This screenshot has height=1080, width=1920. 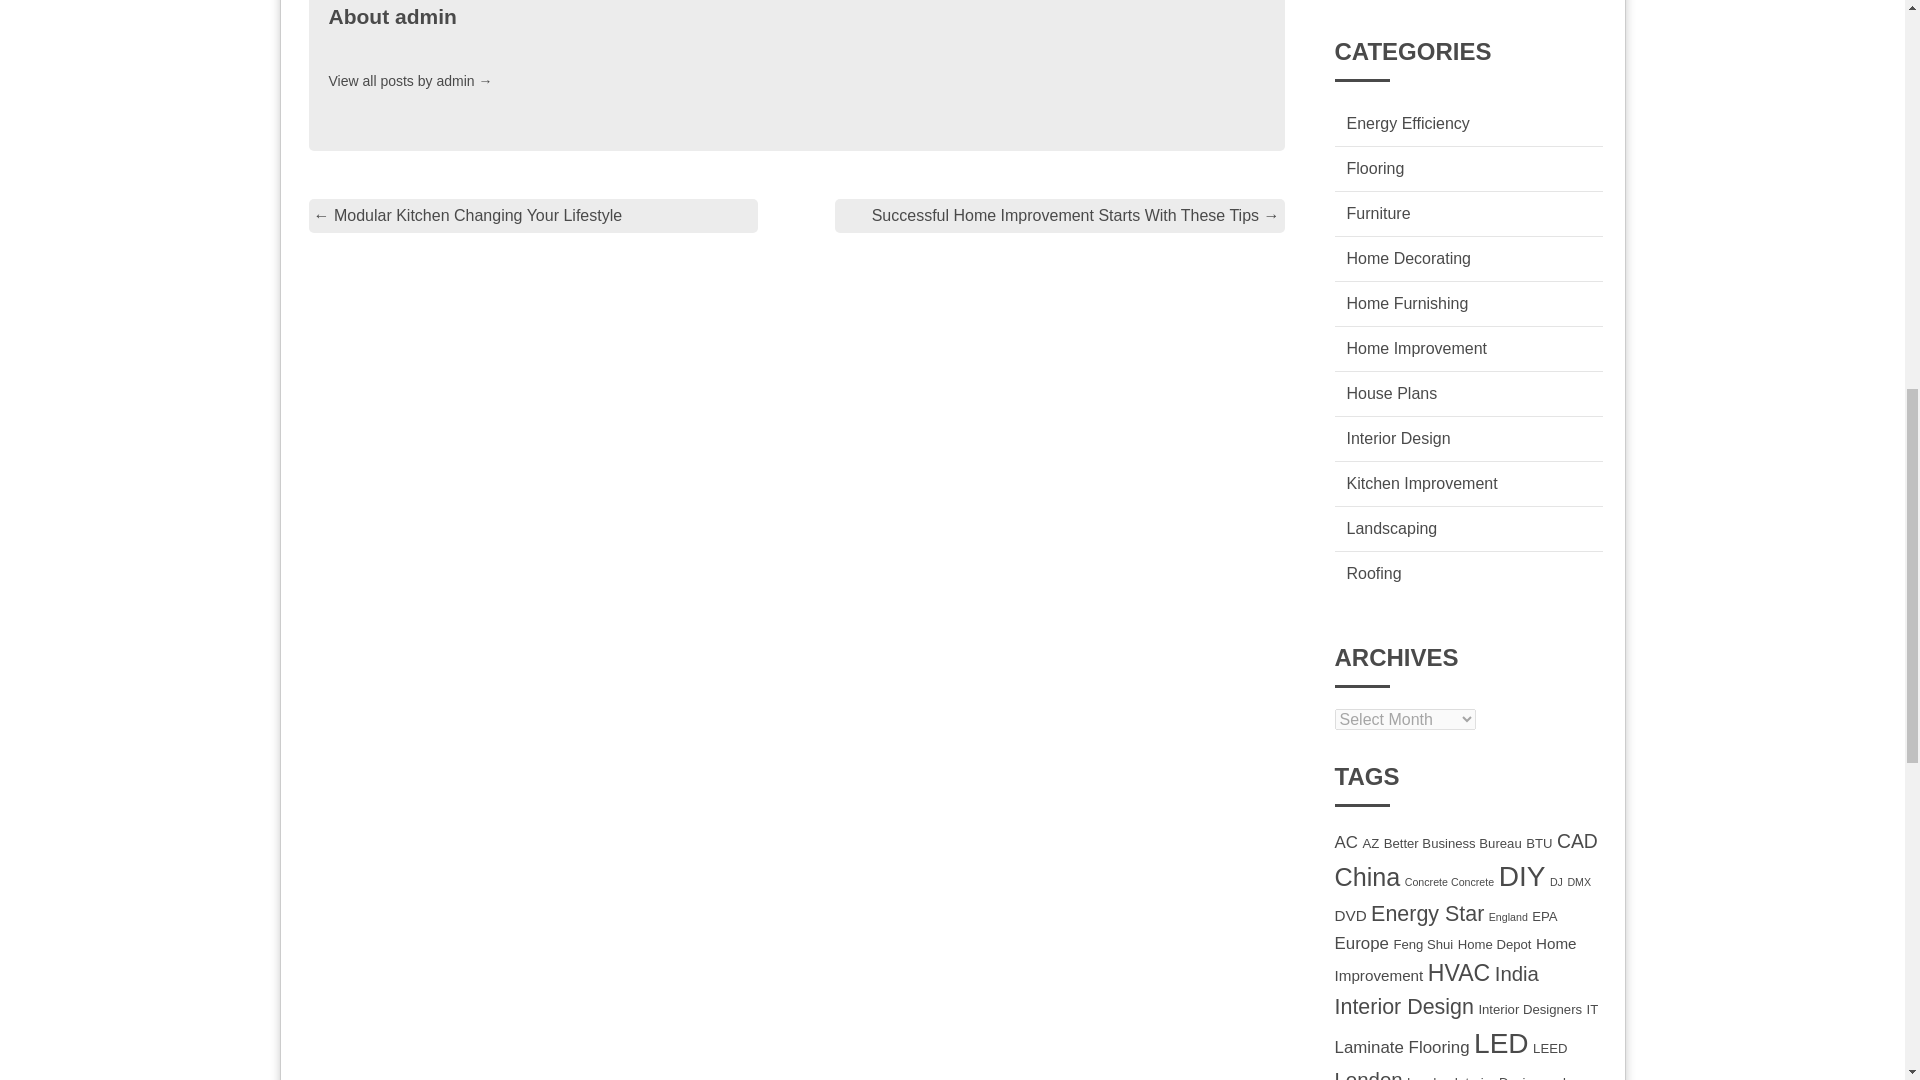 What do you see at coordinates (1390, 392) in the screenshot?
I see `House Plans` at bounding box center [1390, 392].